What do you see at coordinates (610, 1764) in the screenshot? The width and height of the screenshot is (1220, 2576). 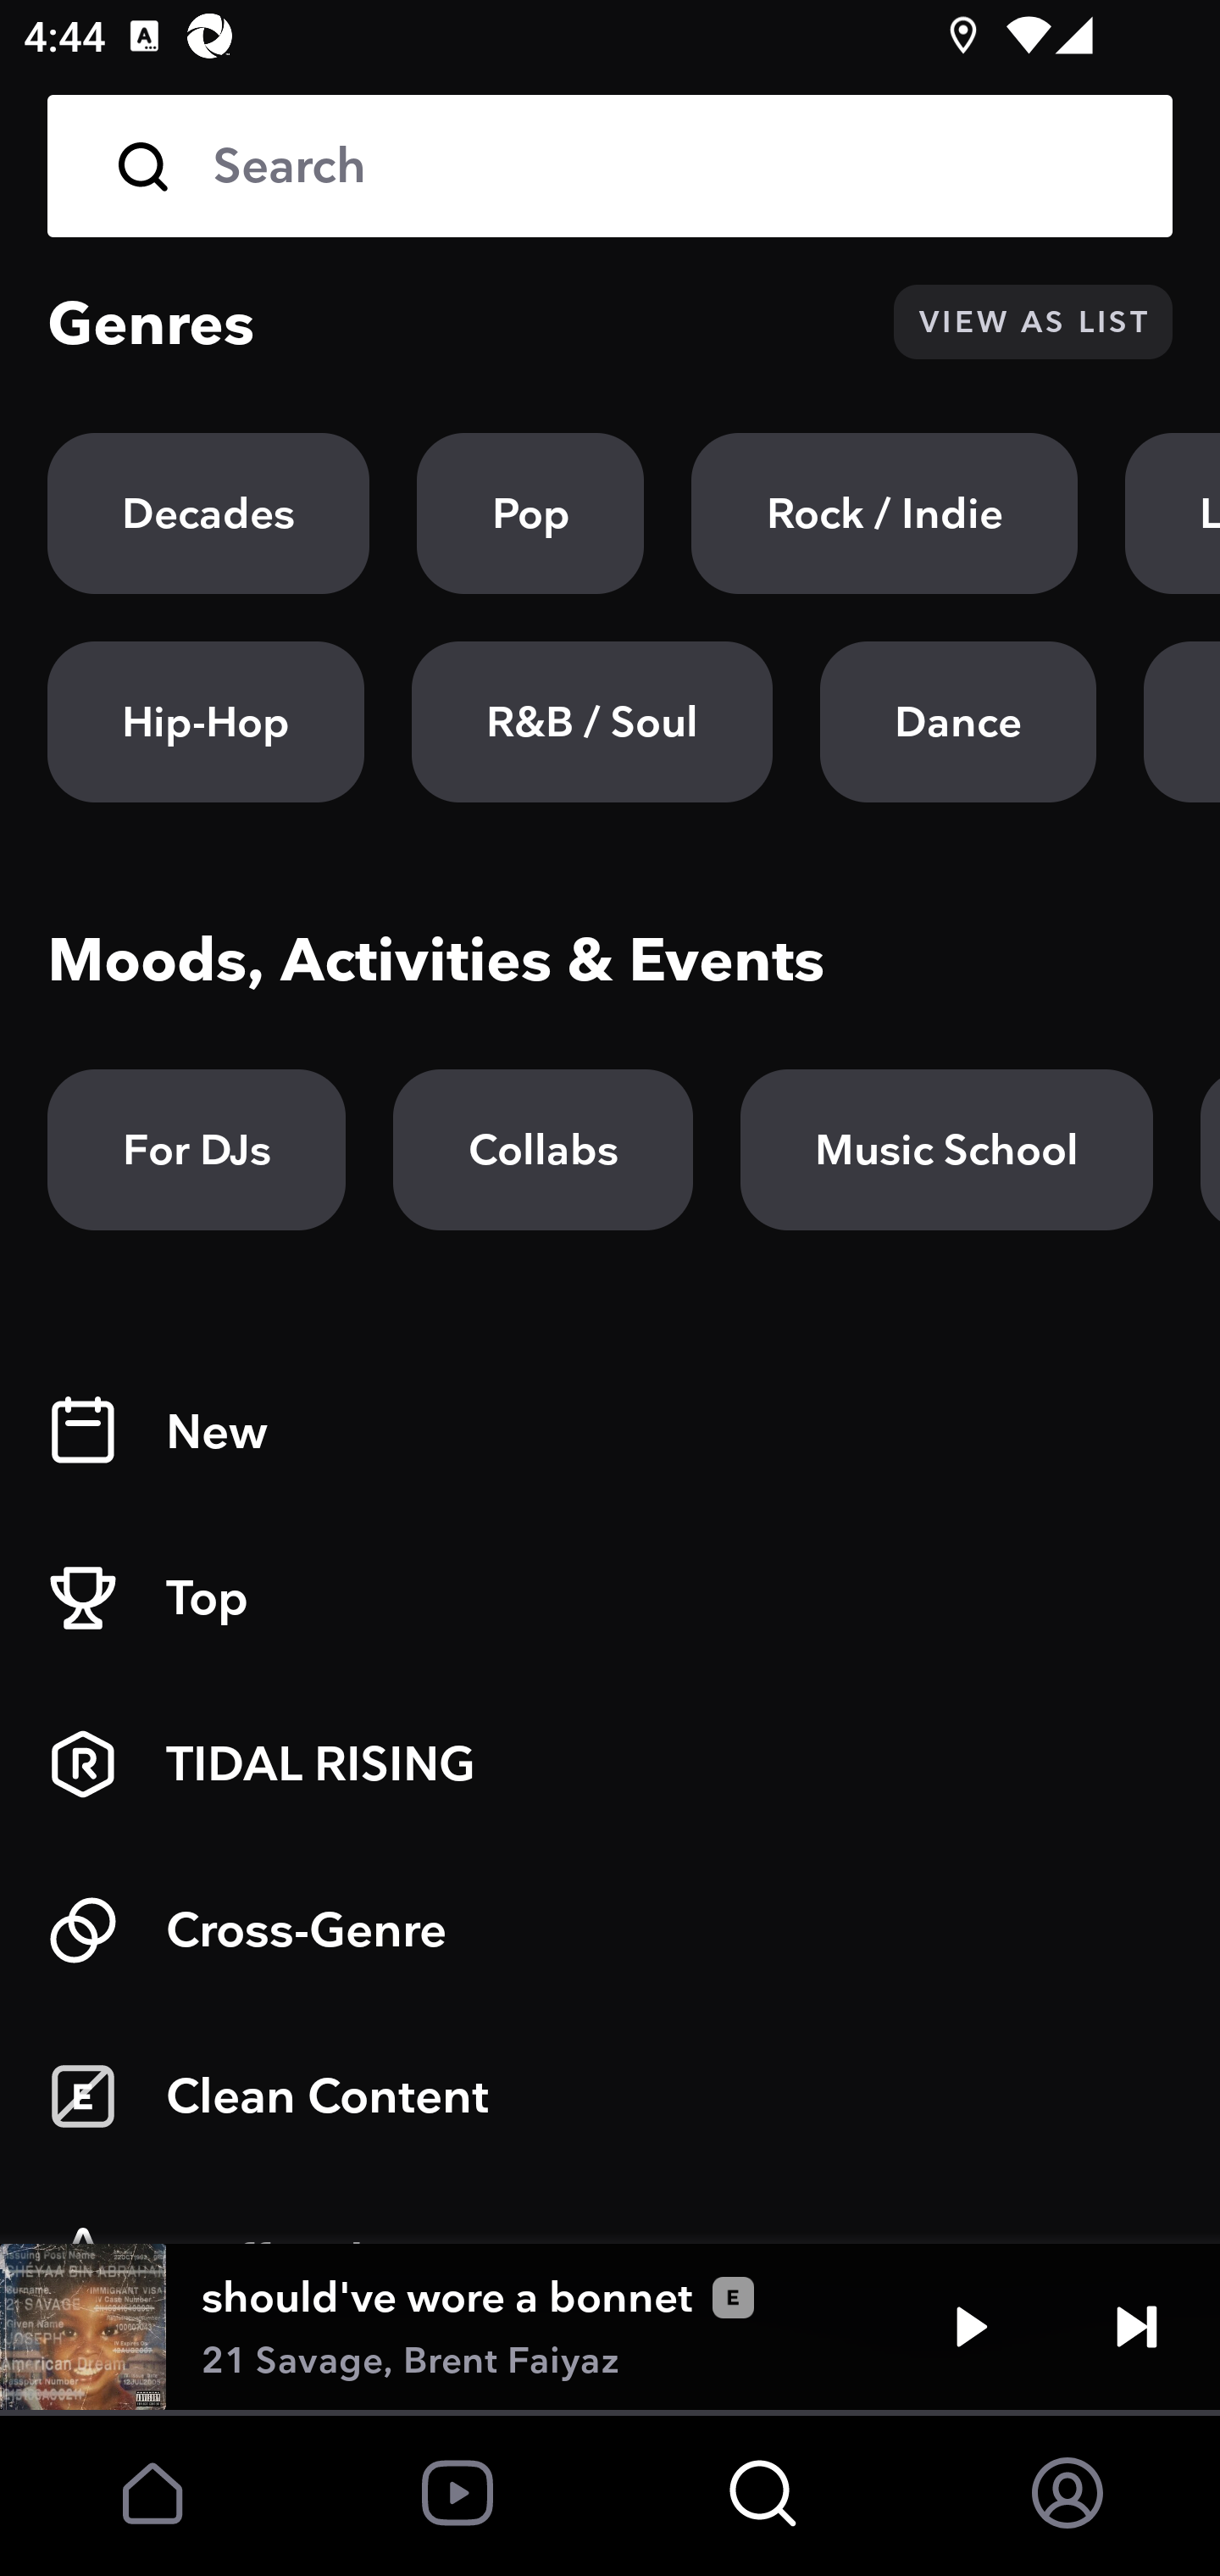 I see `TIDAL RISING` at bounding box center [610, 1764].